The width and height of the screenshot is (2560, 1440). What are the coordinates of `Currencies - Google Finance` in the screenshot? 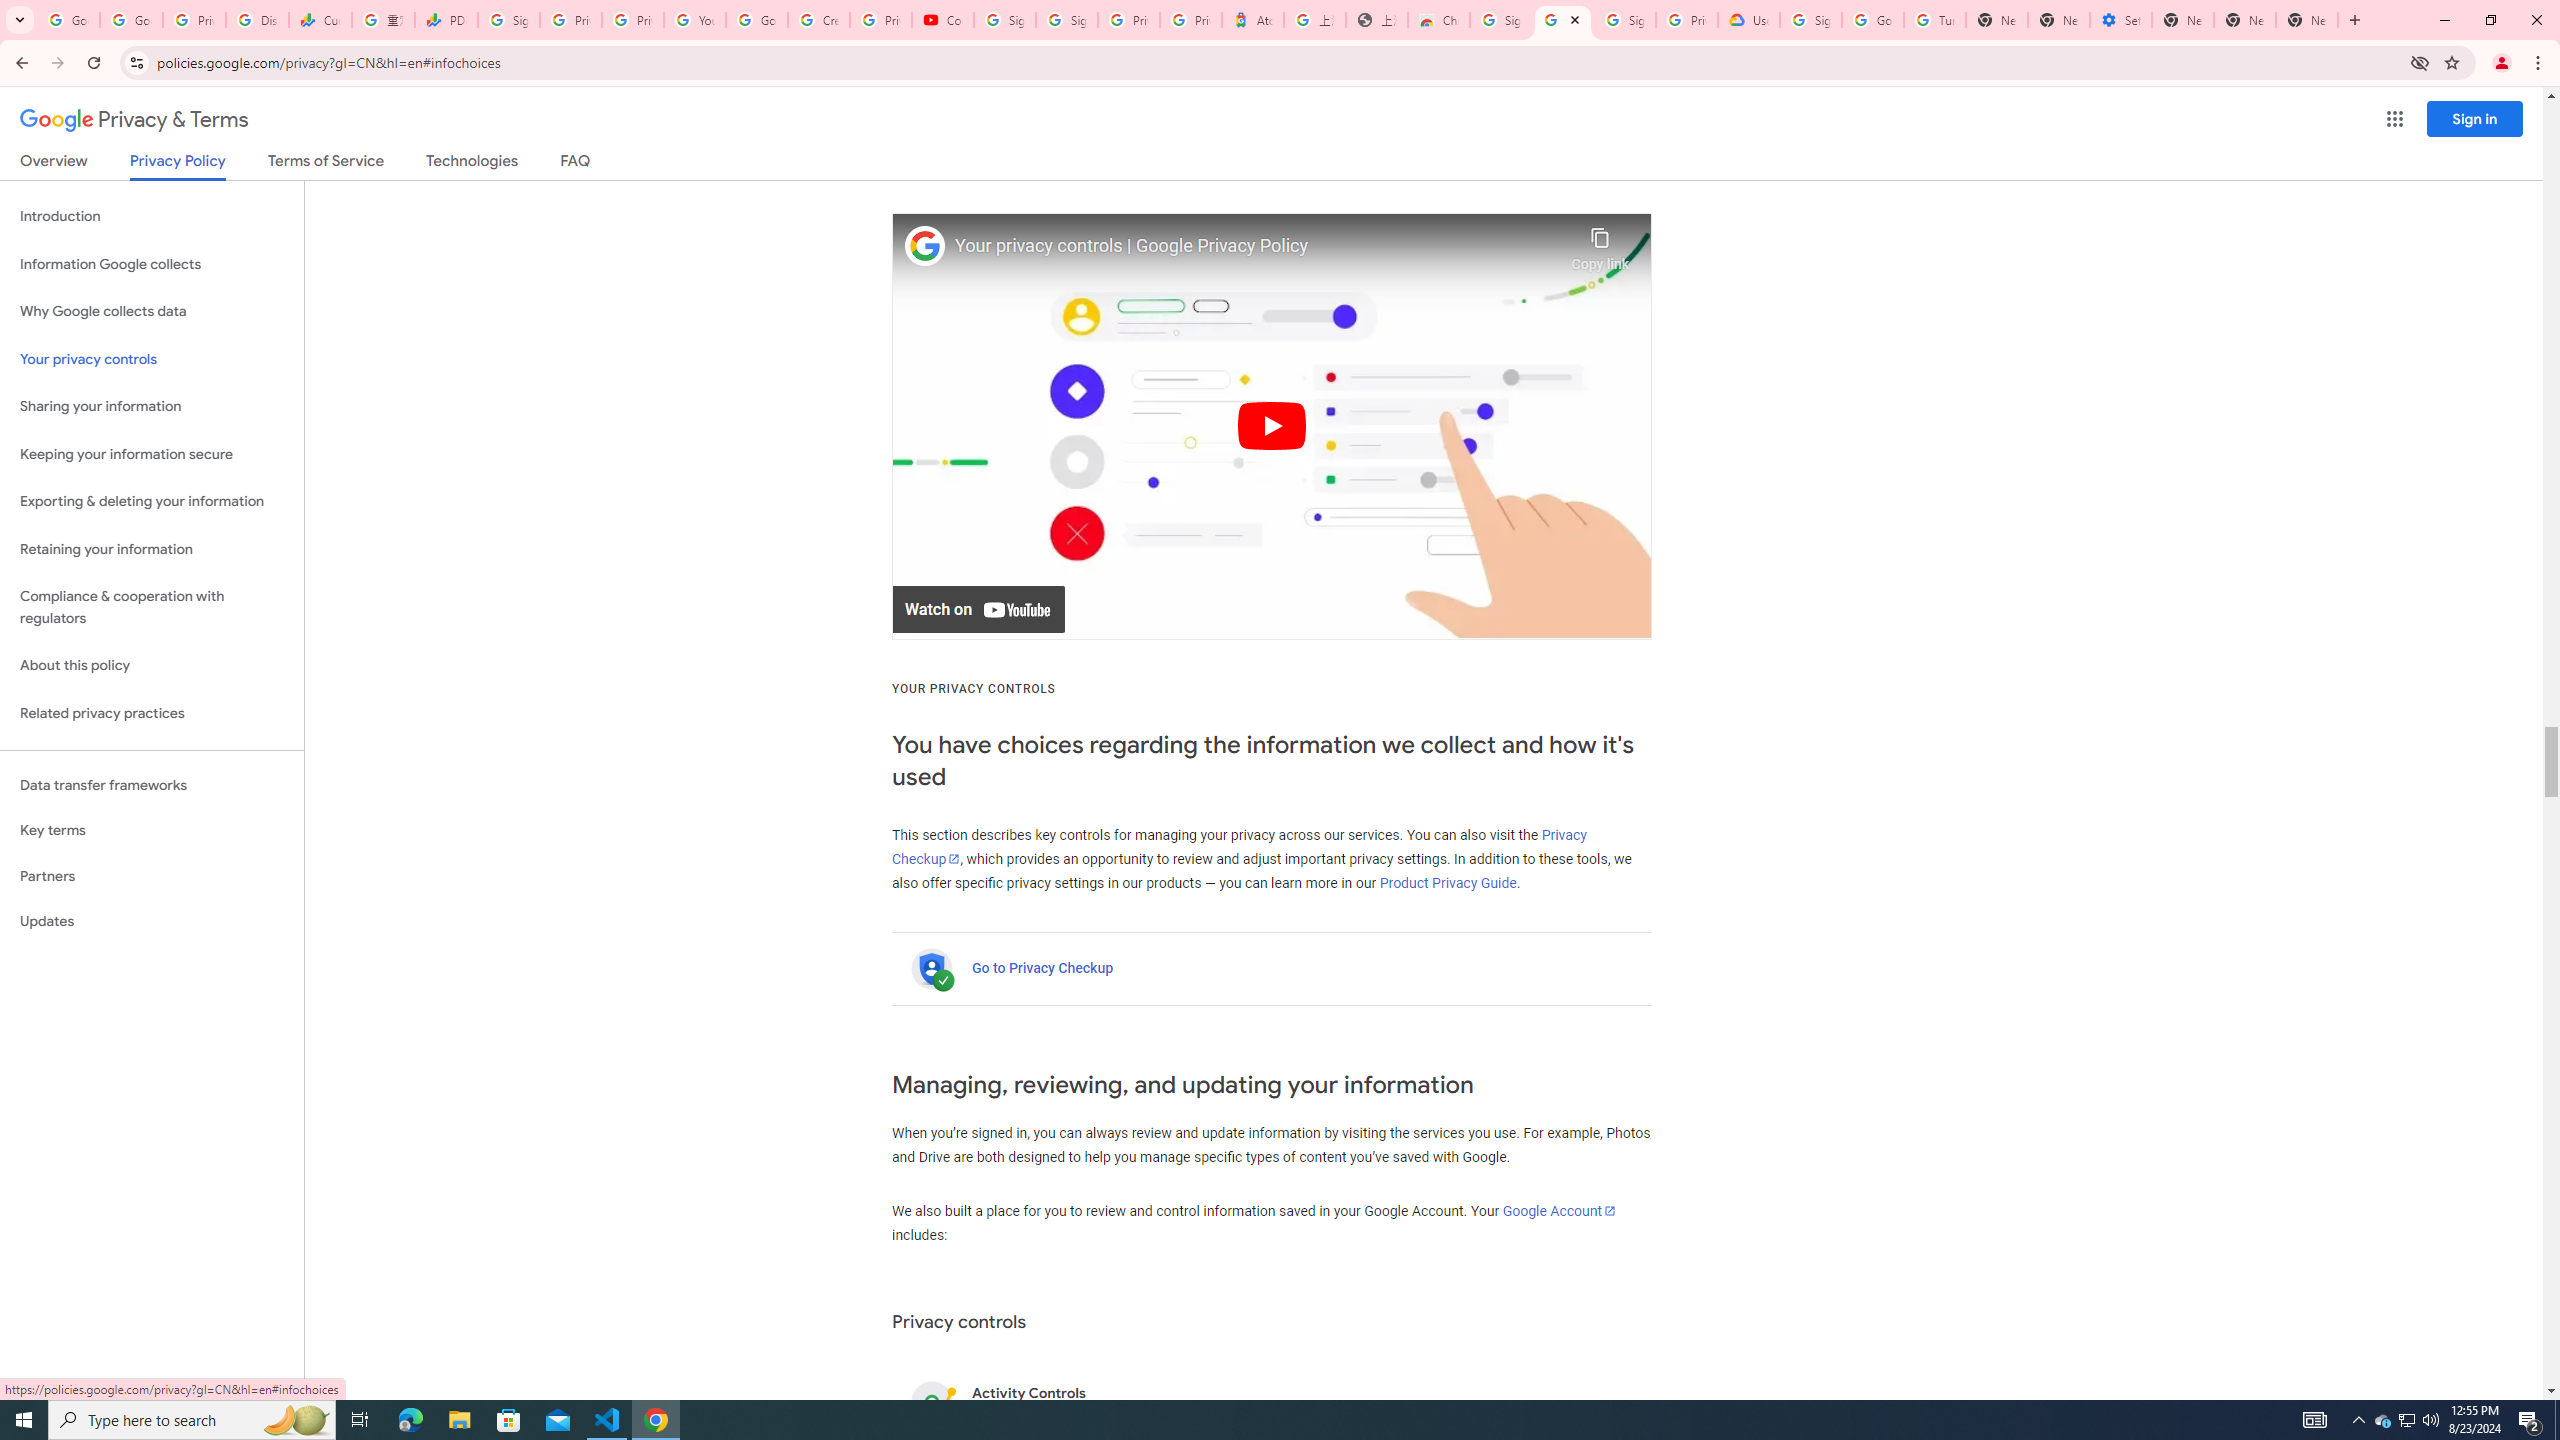 It's located at (320, 20).